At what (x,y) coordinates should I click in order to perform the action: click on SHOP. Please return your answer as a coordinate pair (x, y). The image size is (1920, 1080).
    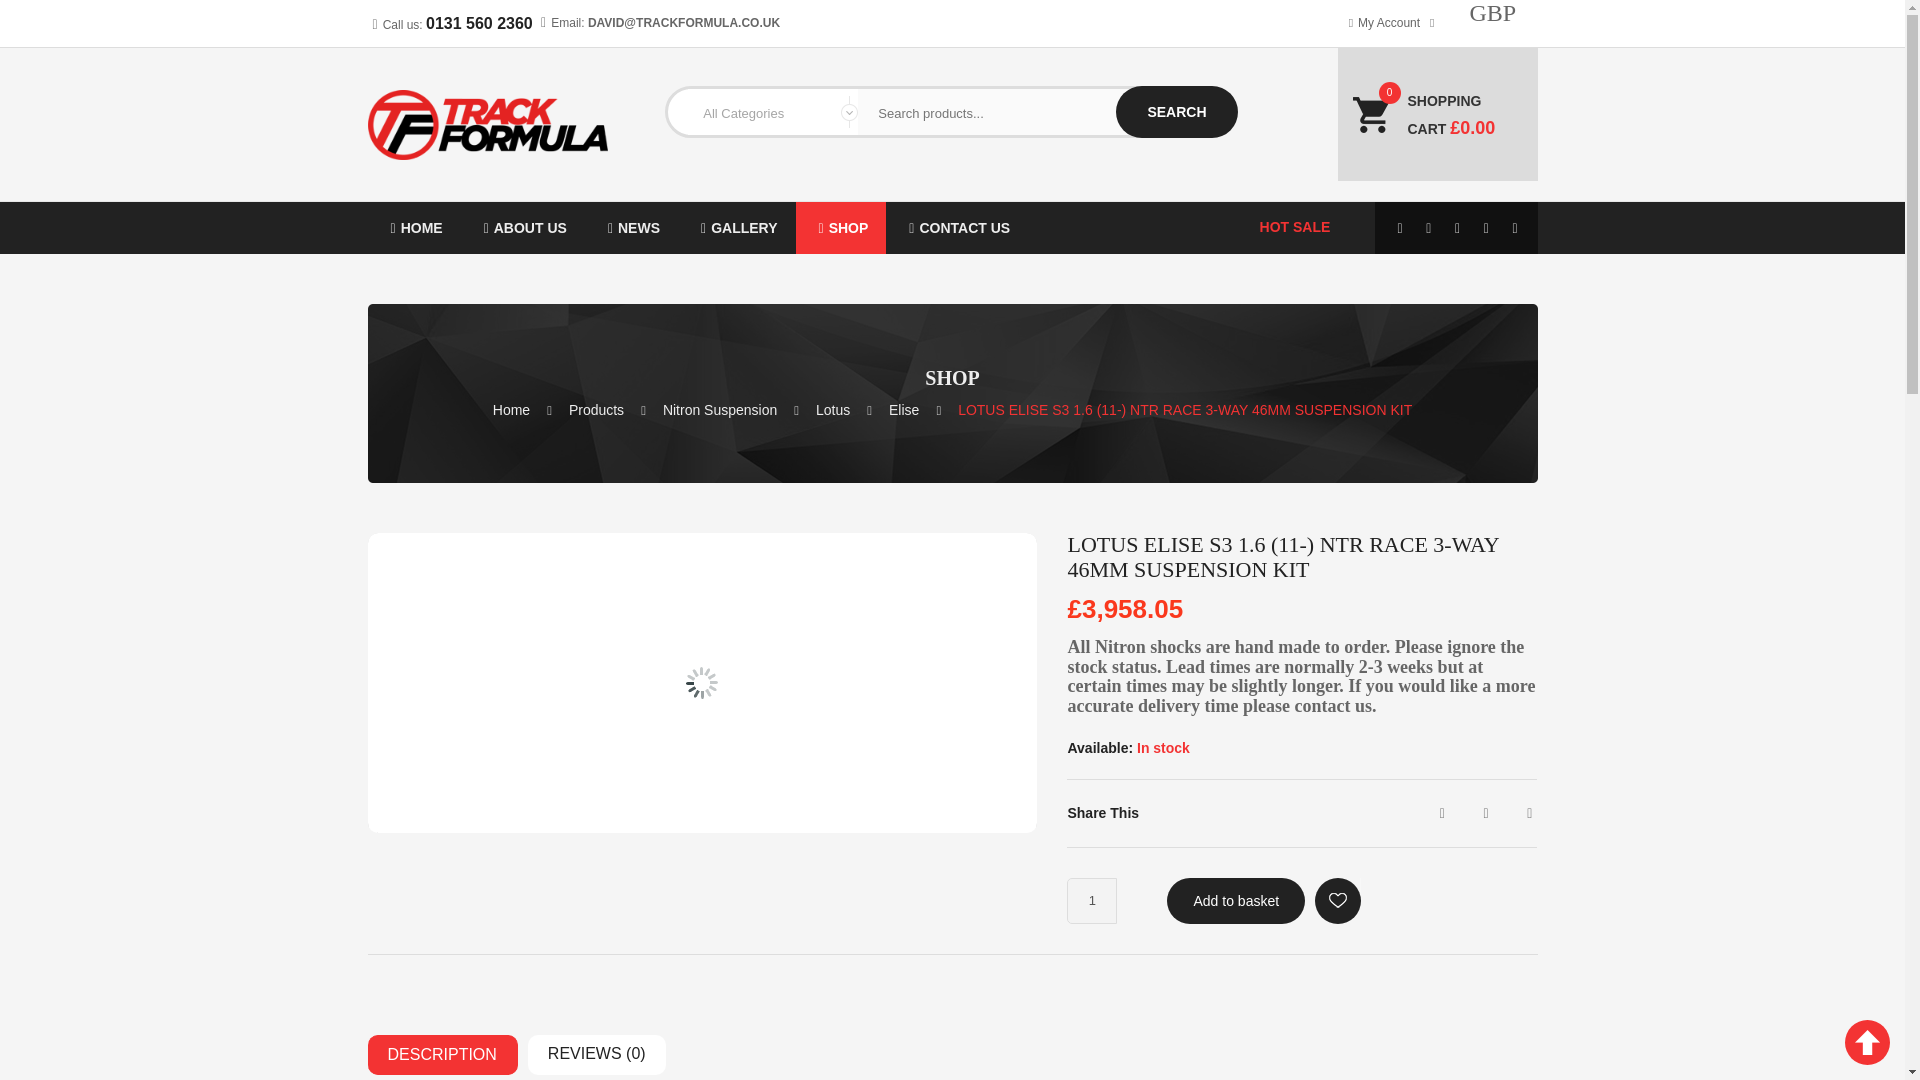
    Looking at the image, I should click on (842, 227).